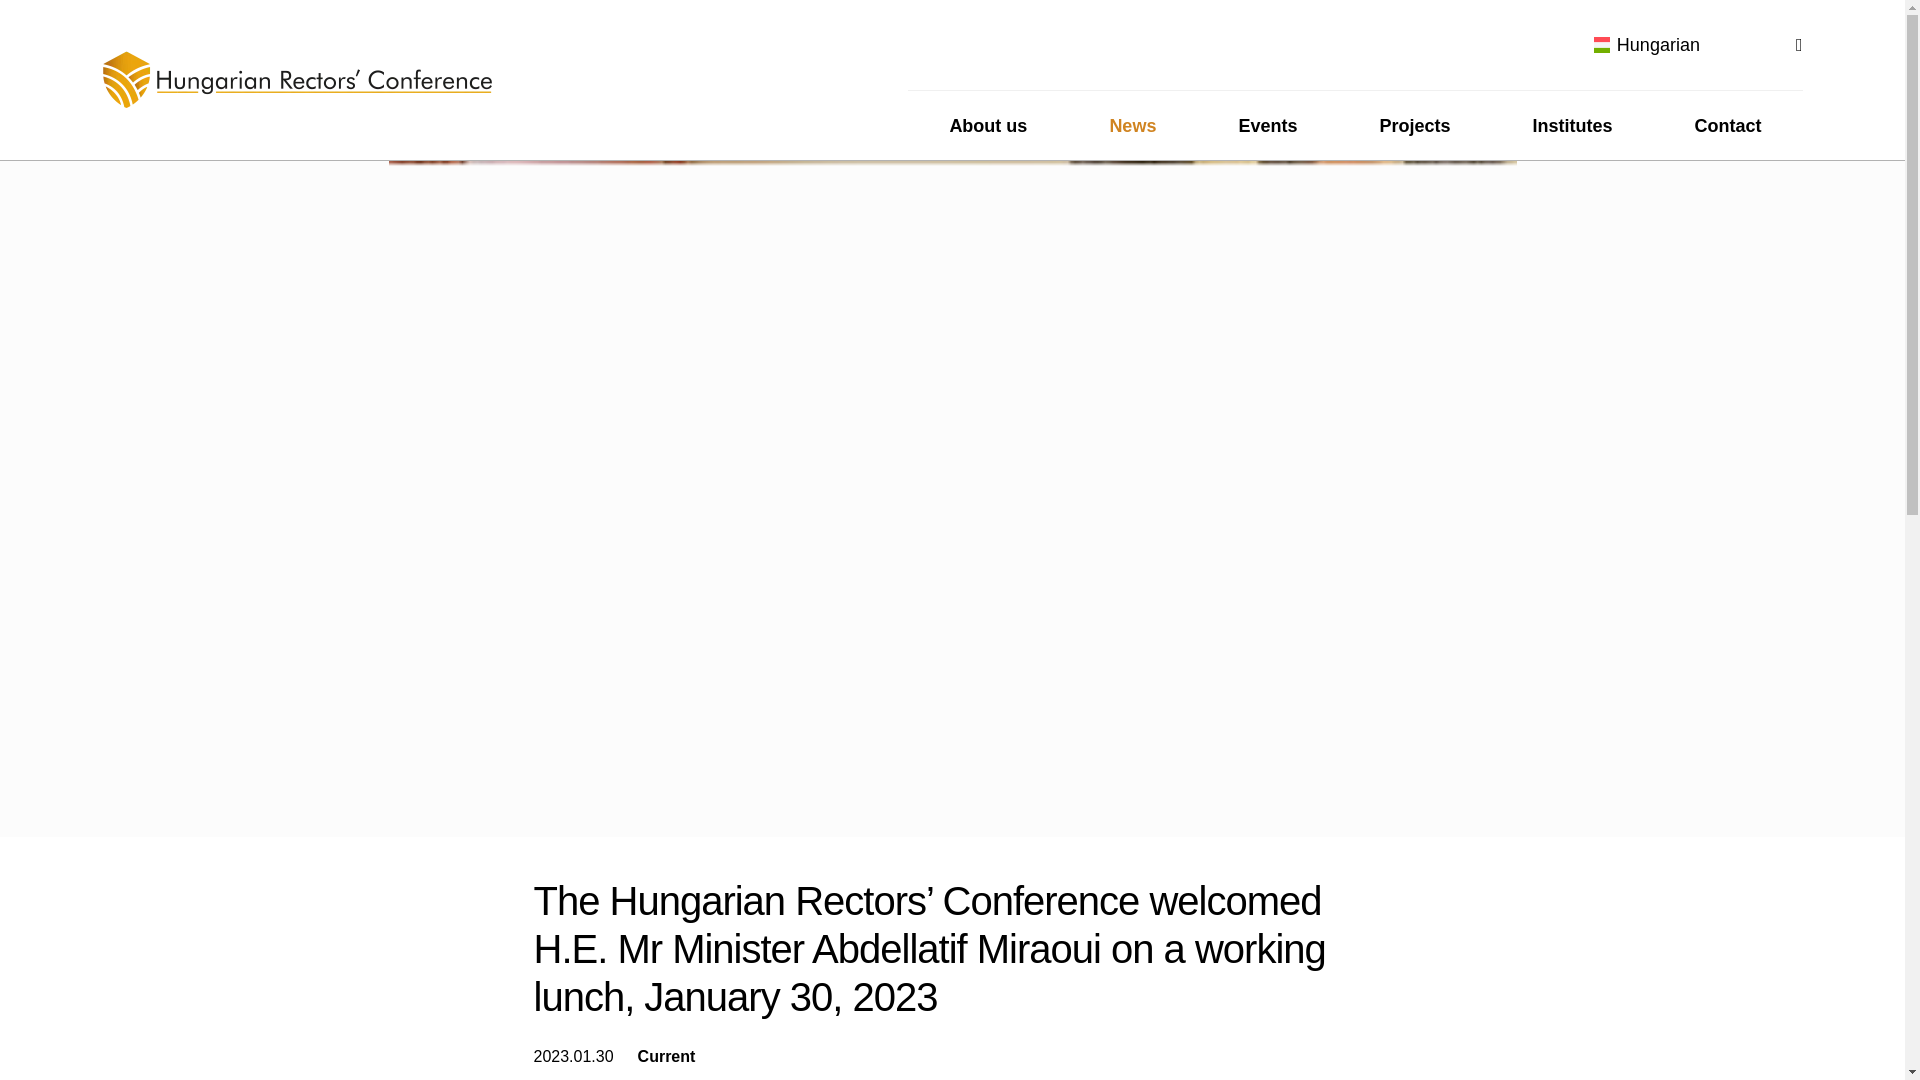  What do you see at coordinates (988, 124) in the screenshot?
I see `About us` at bounding box center [988, 124].